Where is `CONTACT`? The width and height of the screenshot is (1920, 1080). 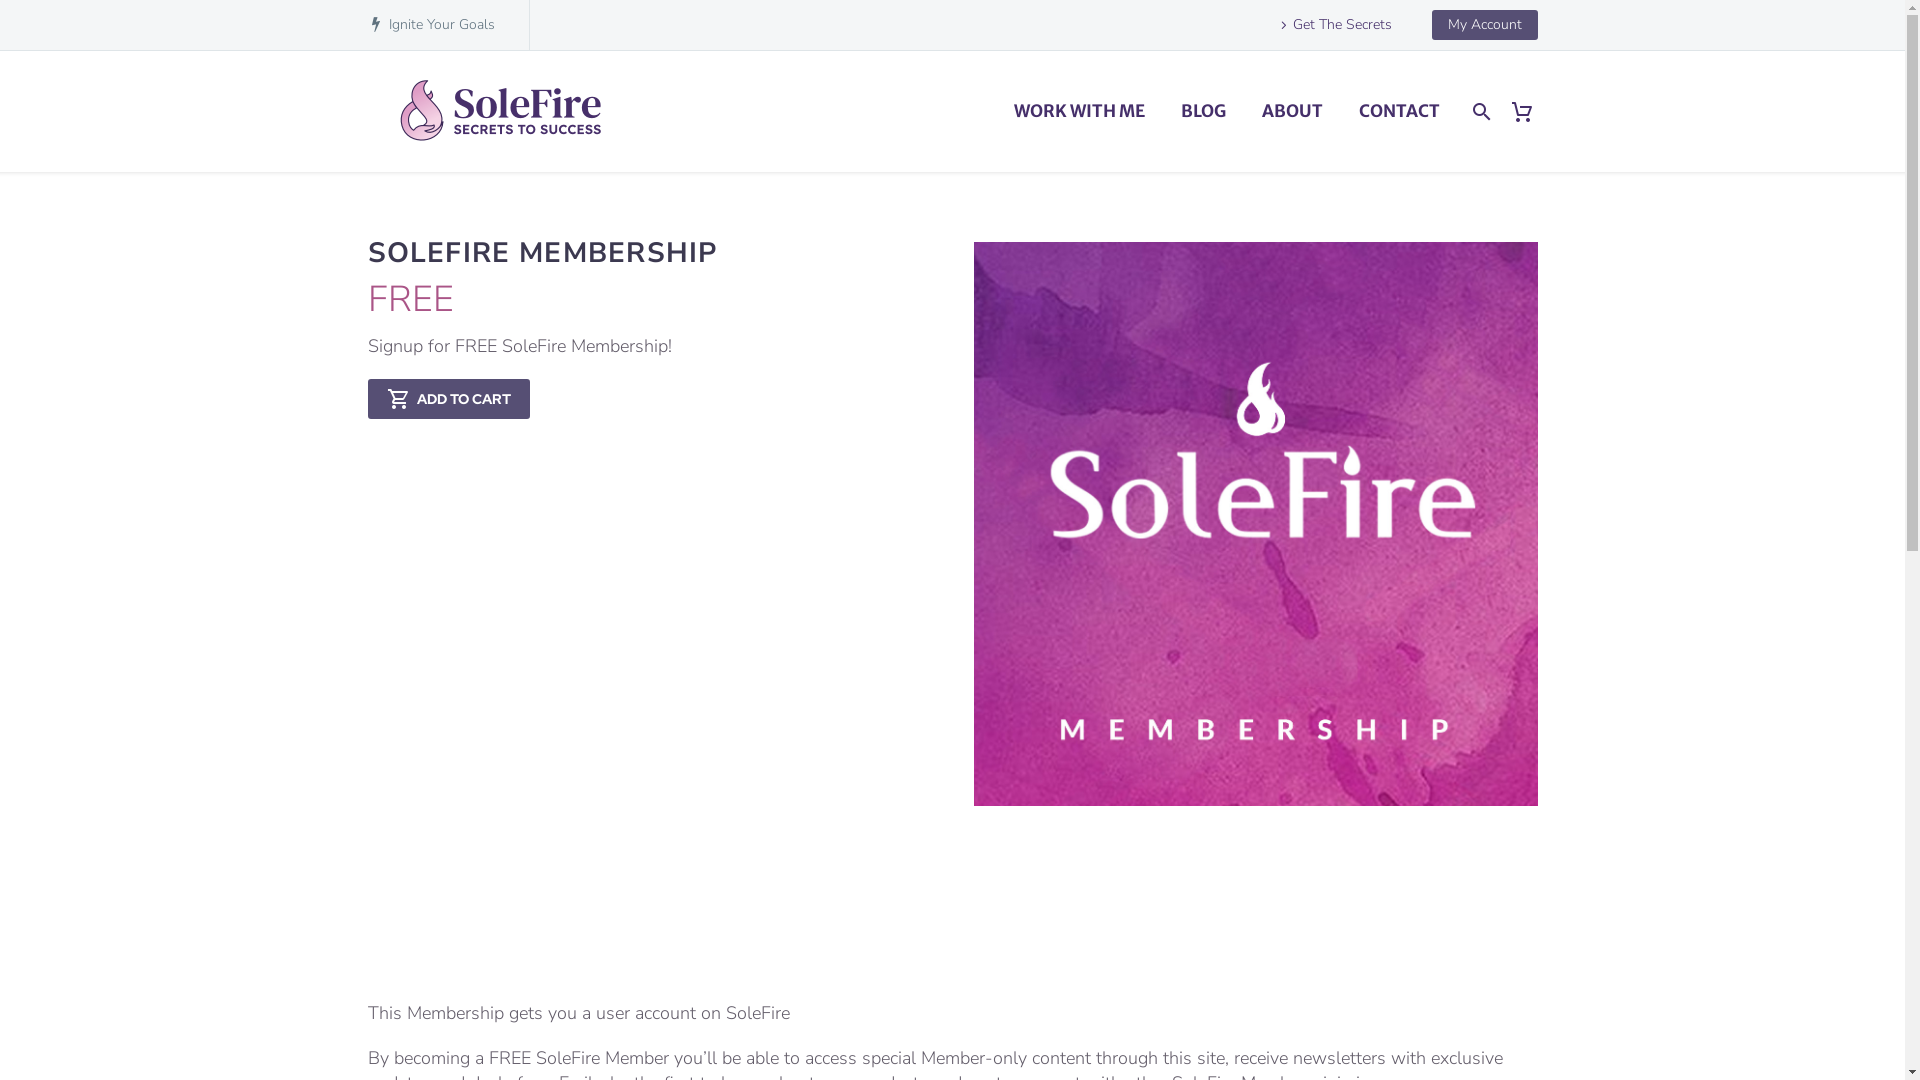
CONTACT is located at coordinates (1400, 112).